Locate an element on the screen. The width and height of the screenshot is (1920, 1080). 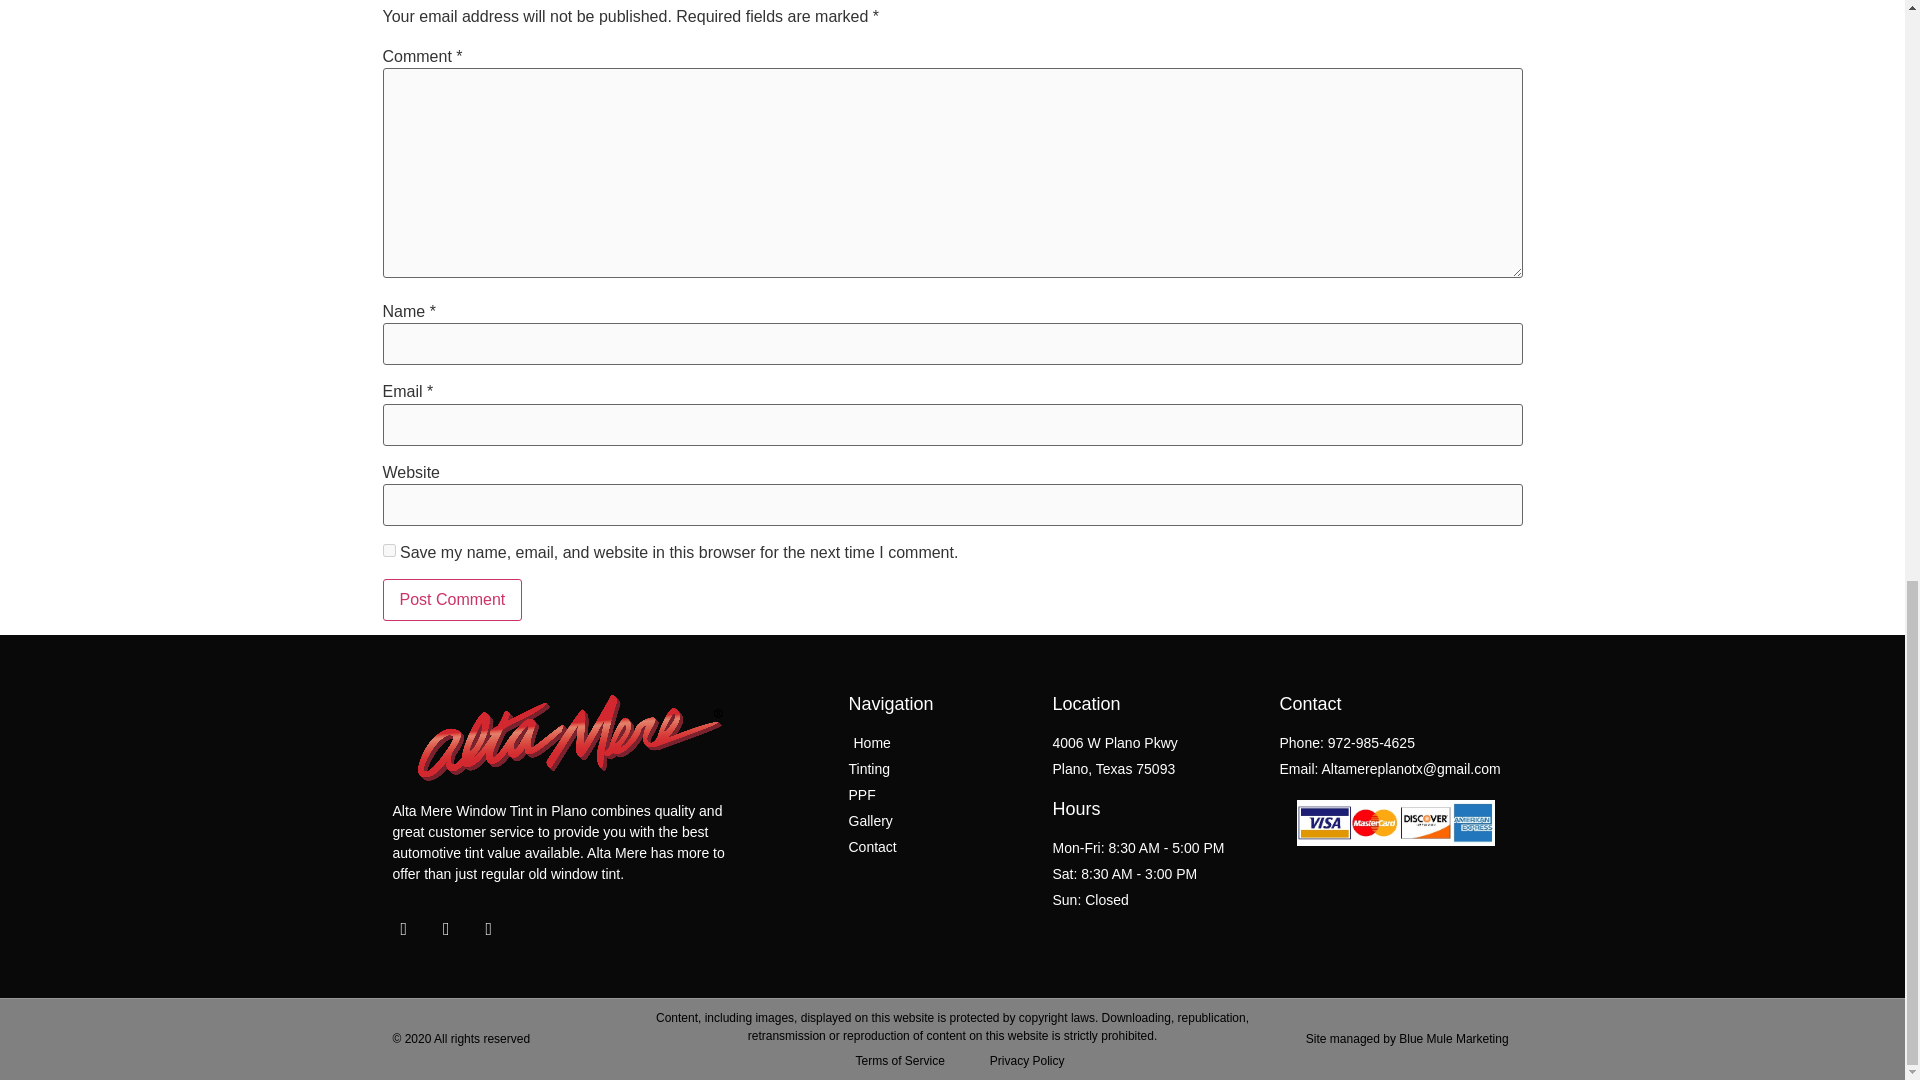
yes is located at coordinates (388, 550).